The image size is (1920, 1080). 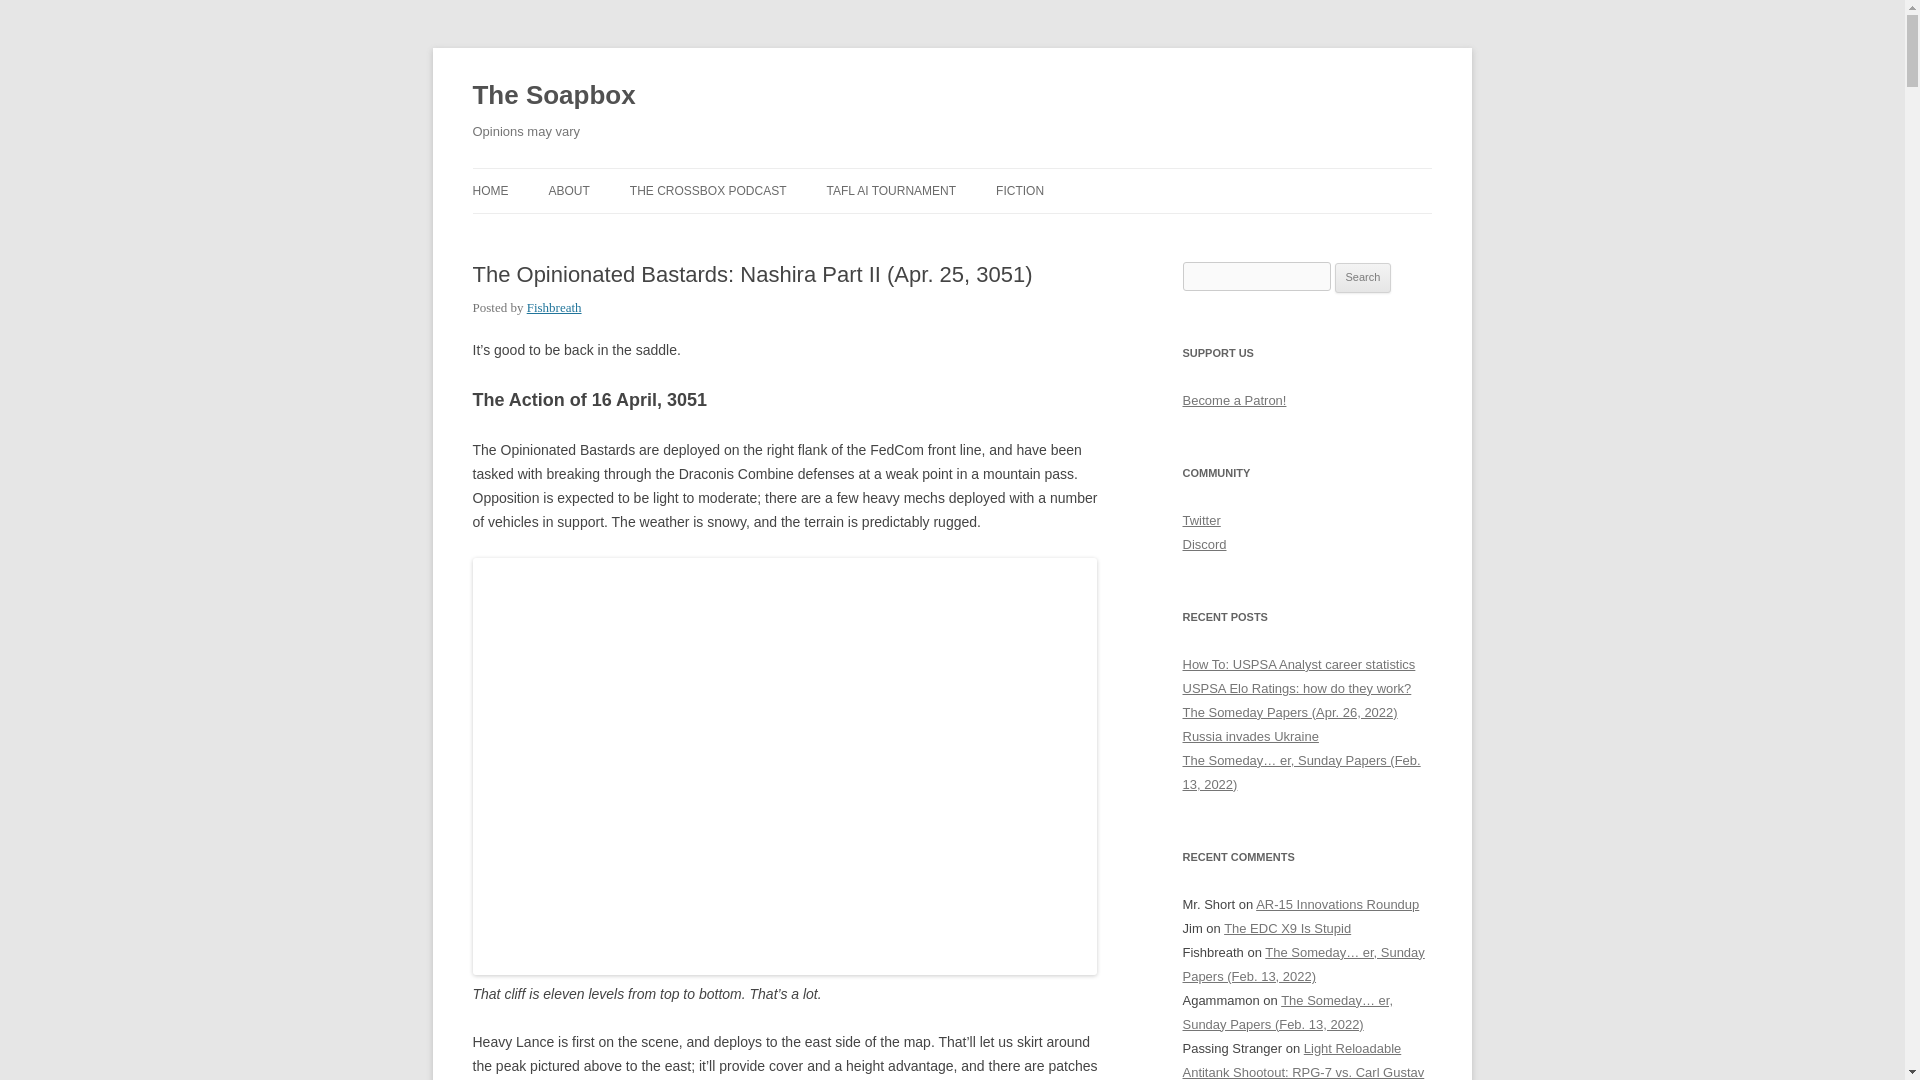 I want to click on Search, so click(x=1363, y=278).